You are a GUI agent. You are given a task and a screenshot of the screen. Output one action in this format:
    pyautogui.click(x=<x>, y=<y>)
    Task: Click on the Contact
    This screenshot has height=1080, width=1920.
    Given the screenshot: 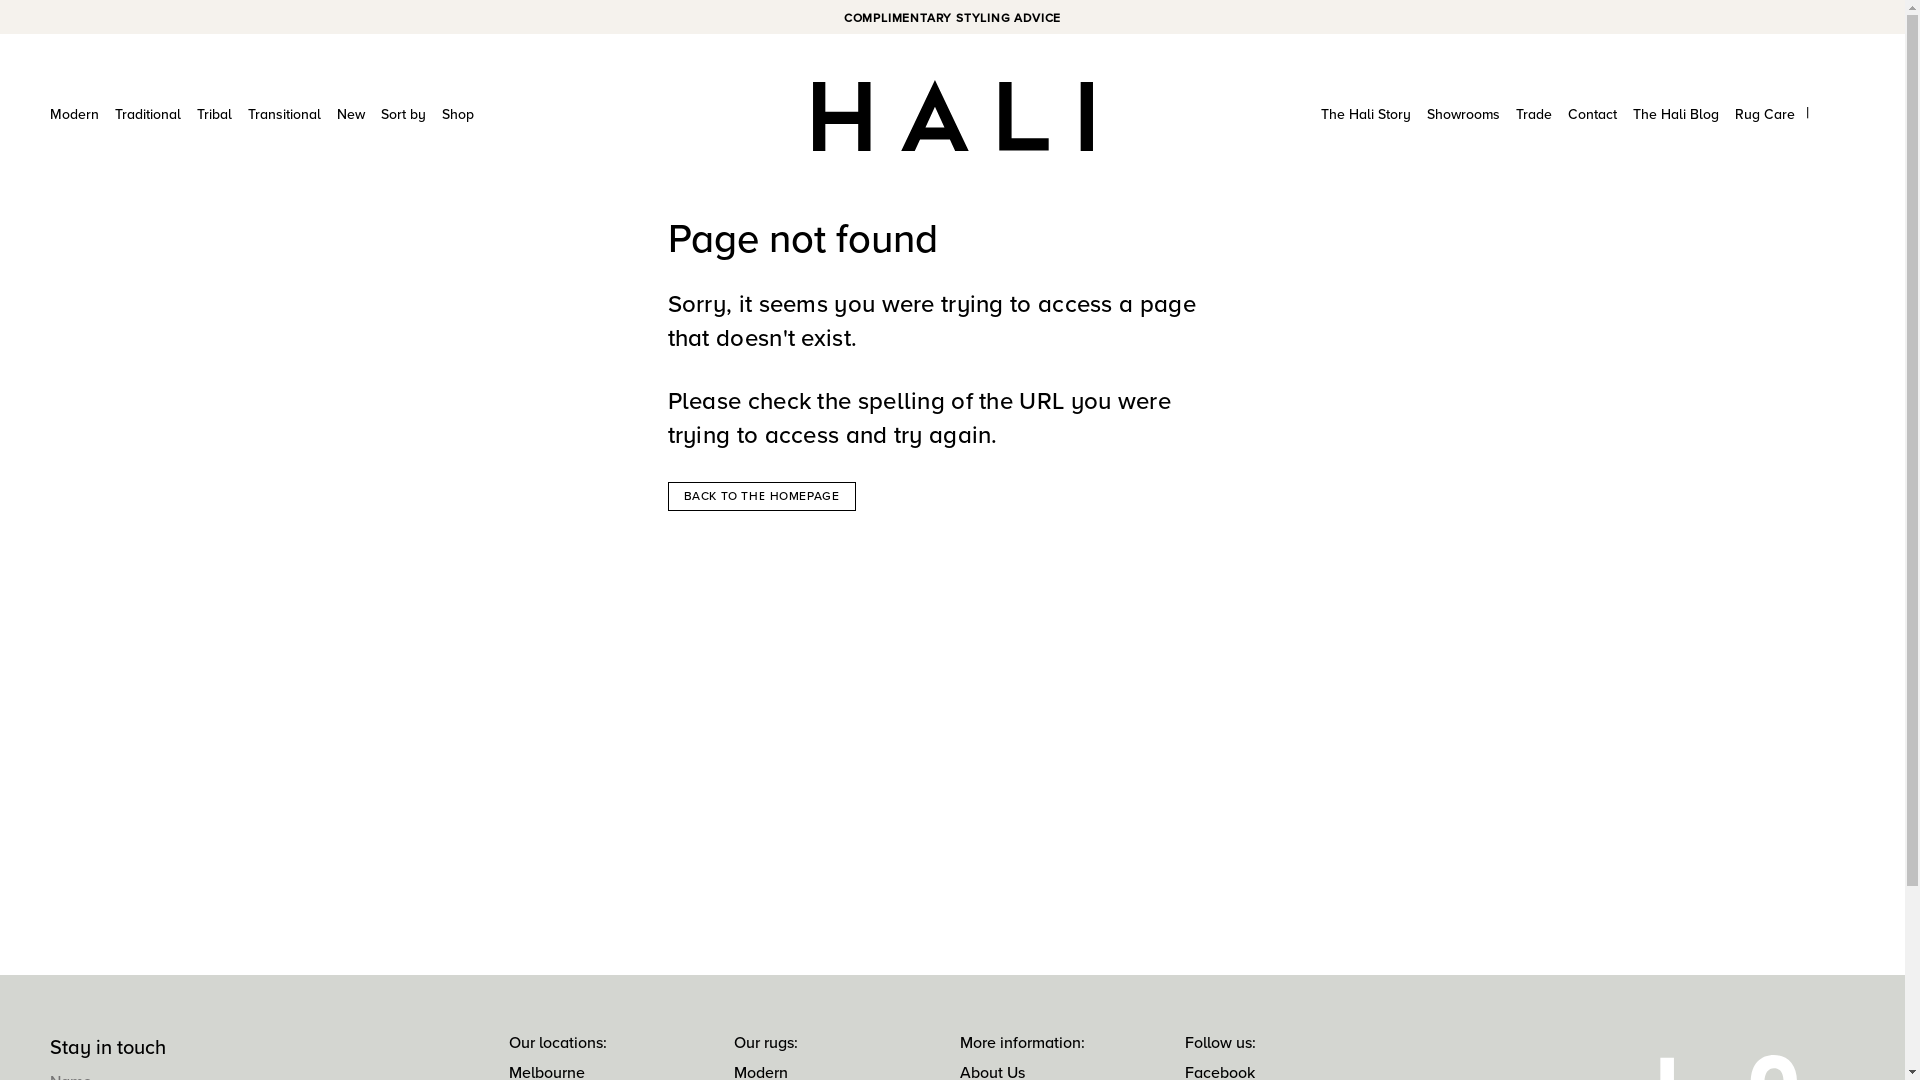 What is the action you would take?
    pyautogui.click(x=1592, y=115)
    